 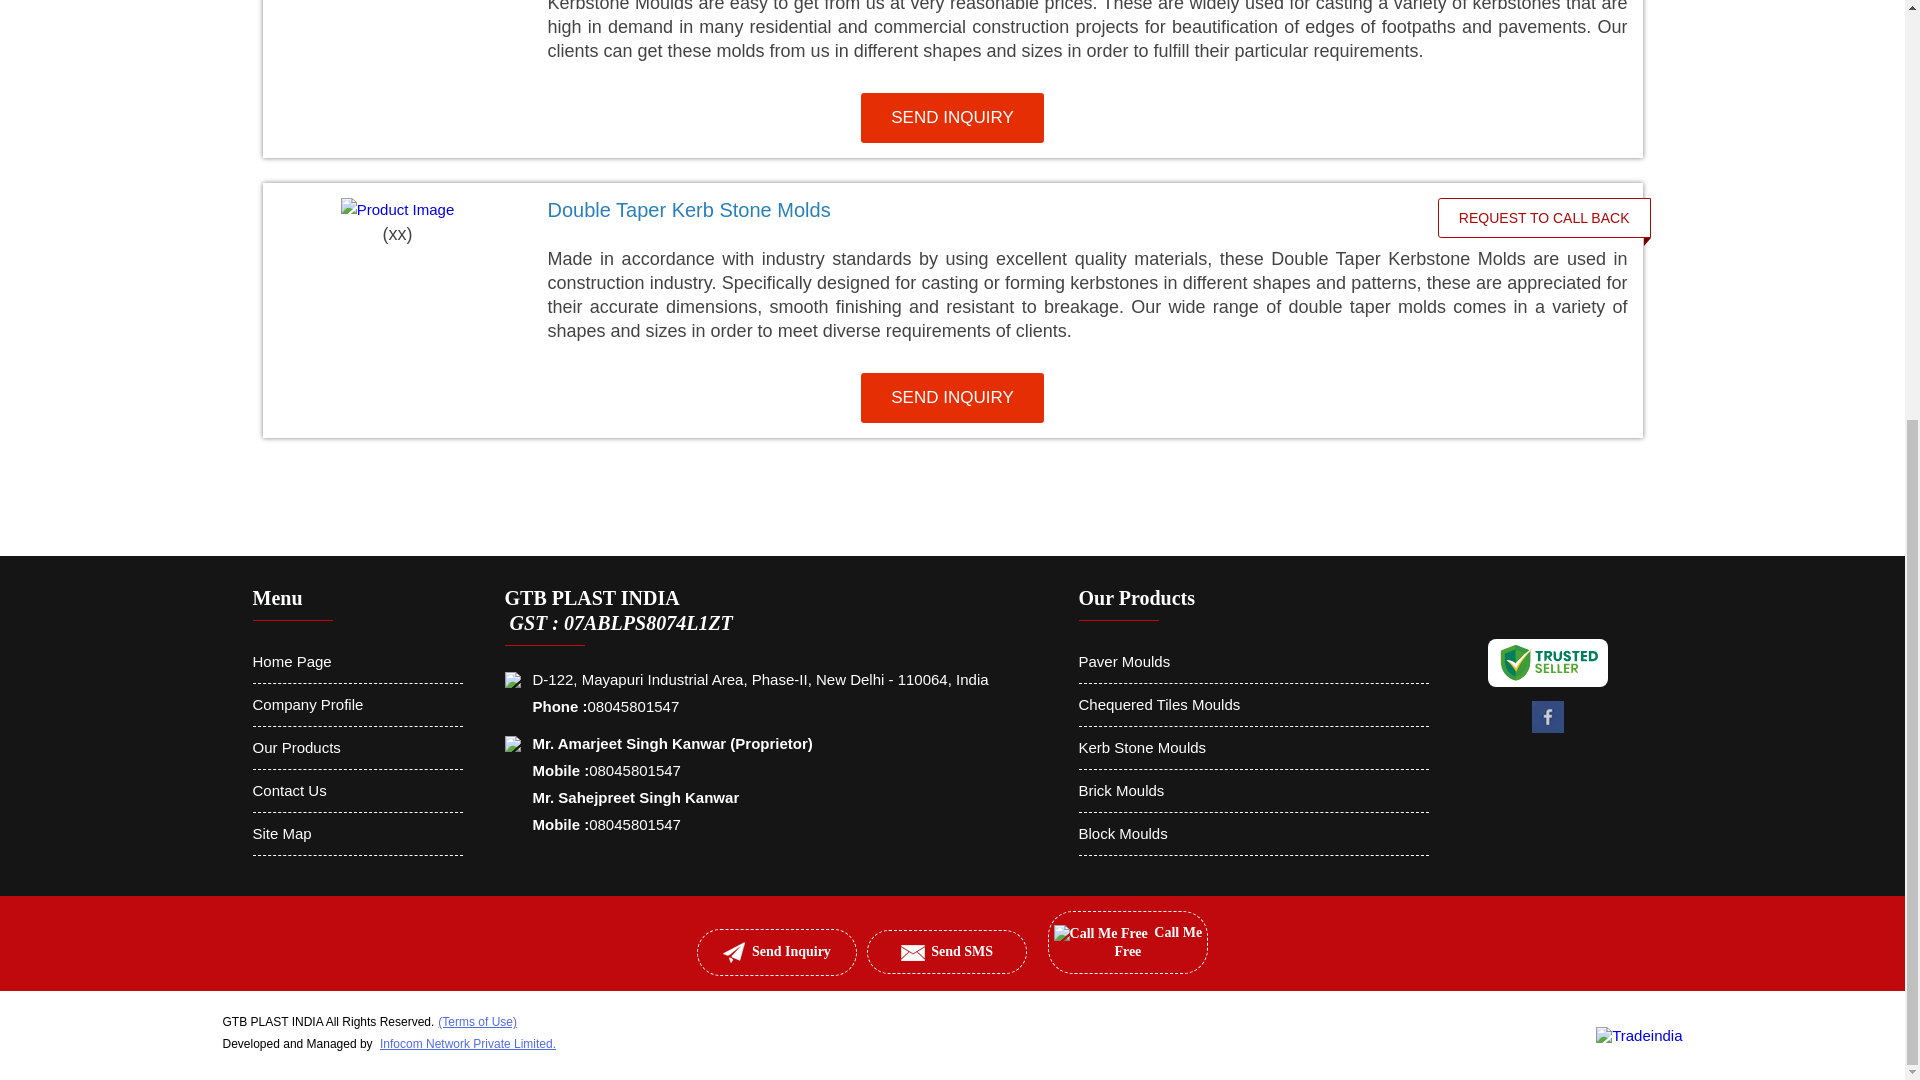 What do you see at coordinates (1101, 933) in the screenshot?
I see `Call Me Free` at bounding box center [1101, 933].